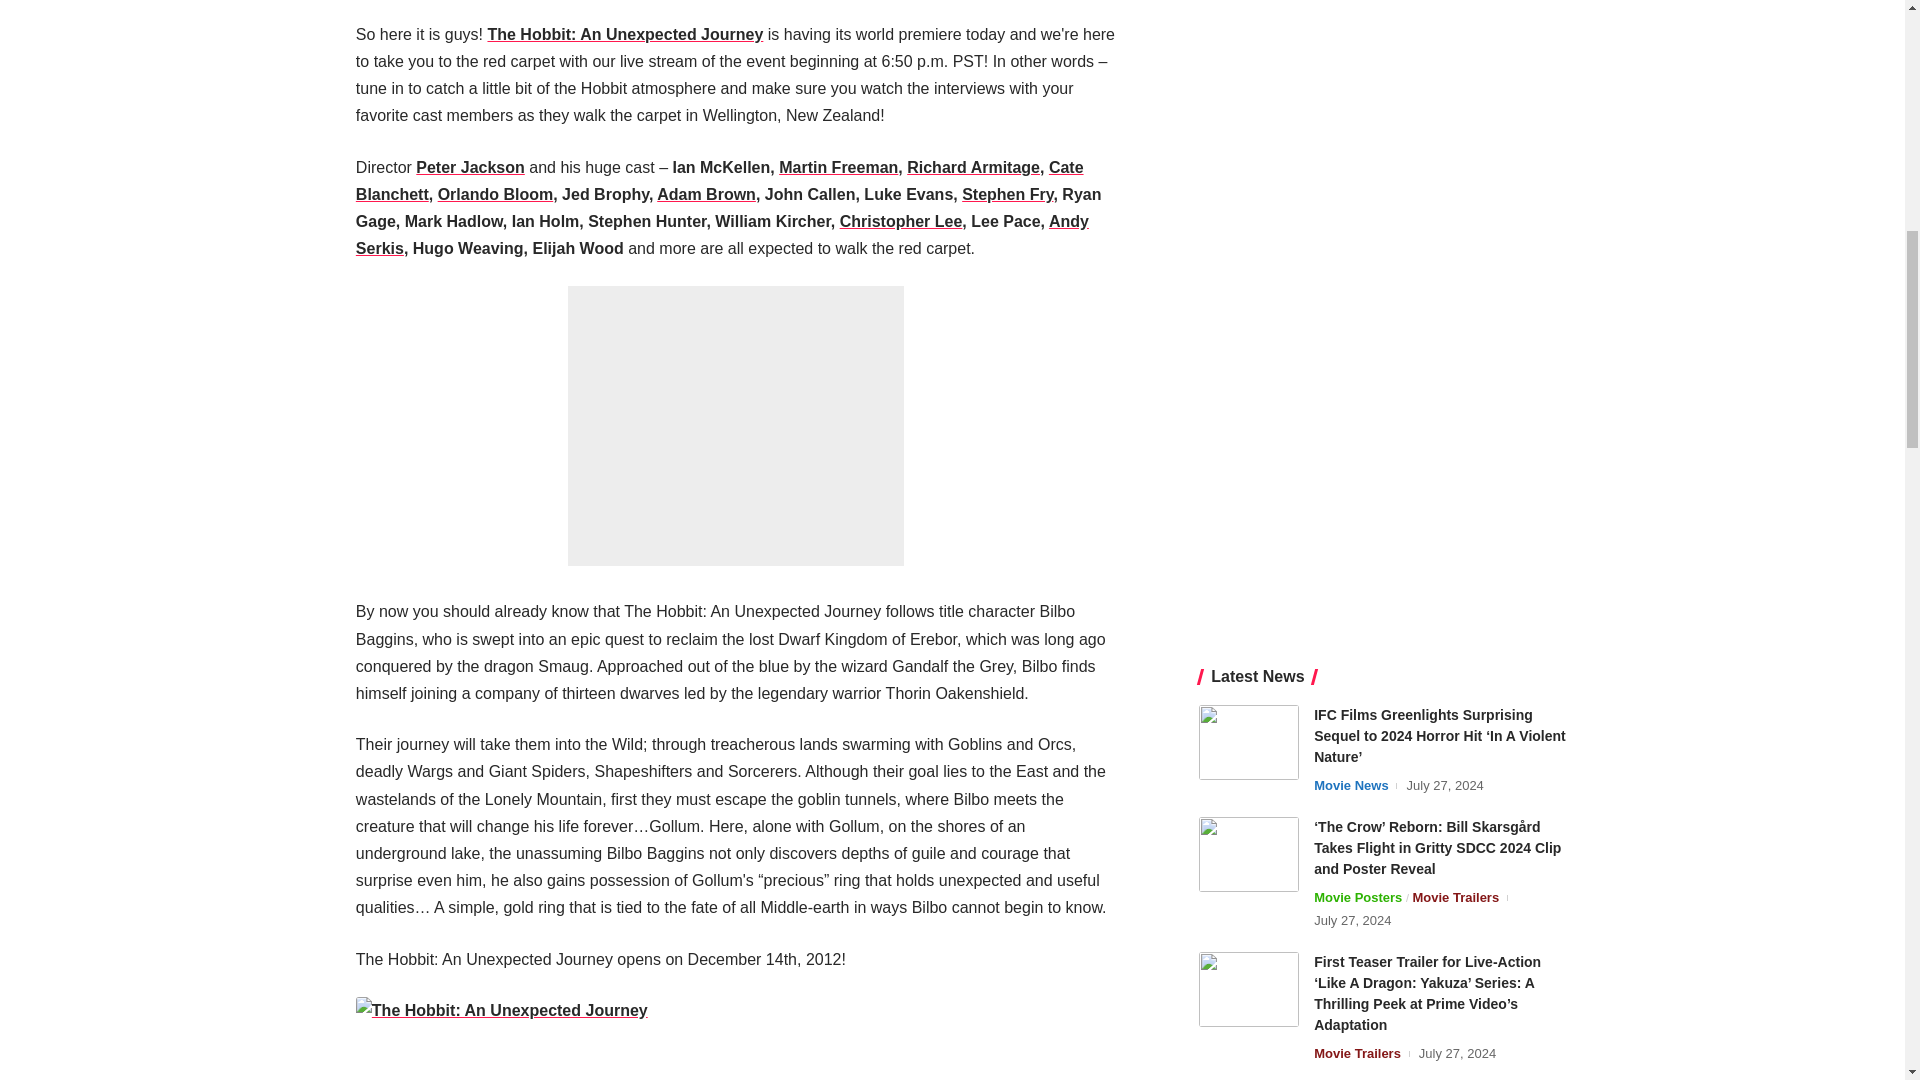 The height and width of the screenshot is (1080, 1920). I want to click on Posts tagged with Adam Brown, so click(706, 194).